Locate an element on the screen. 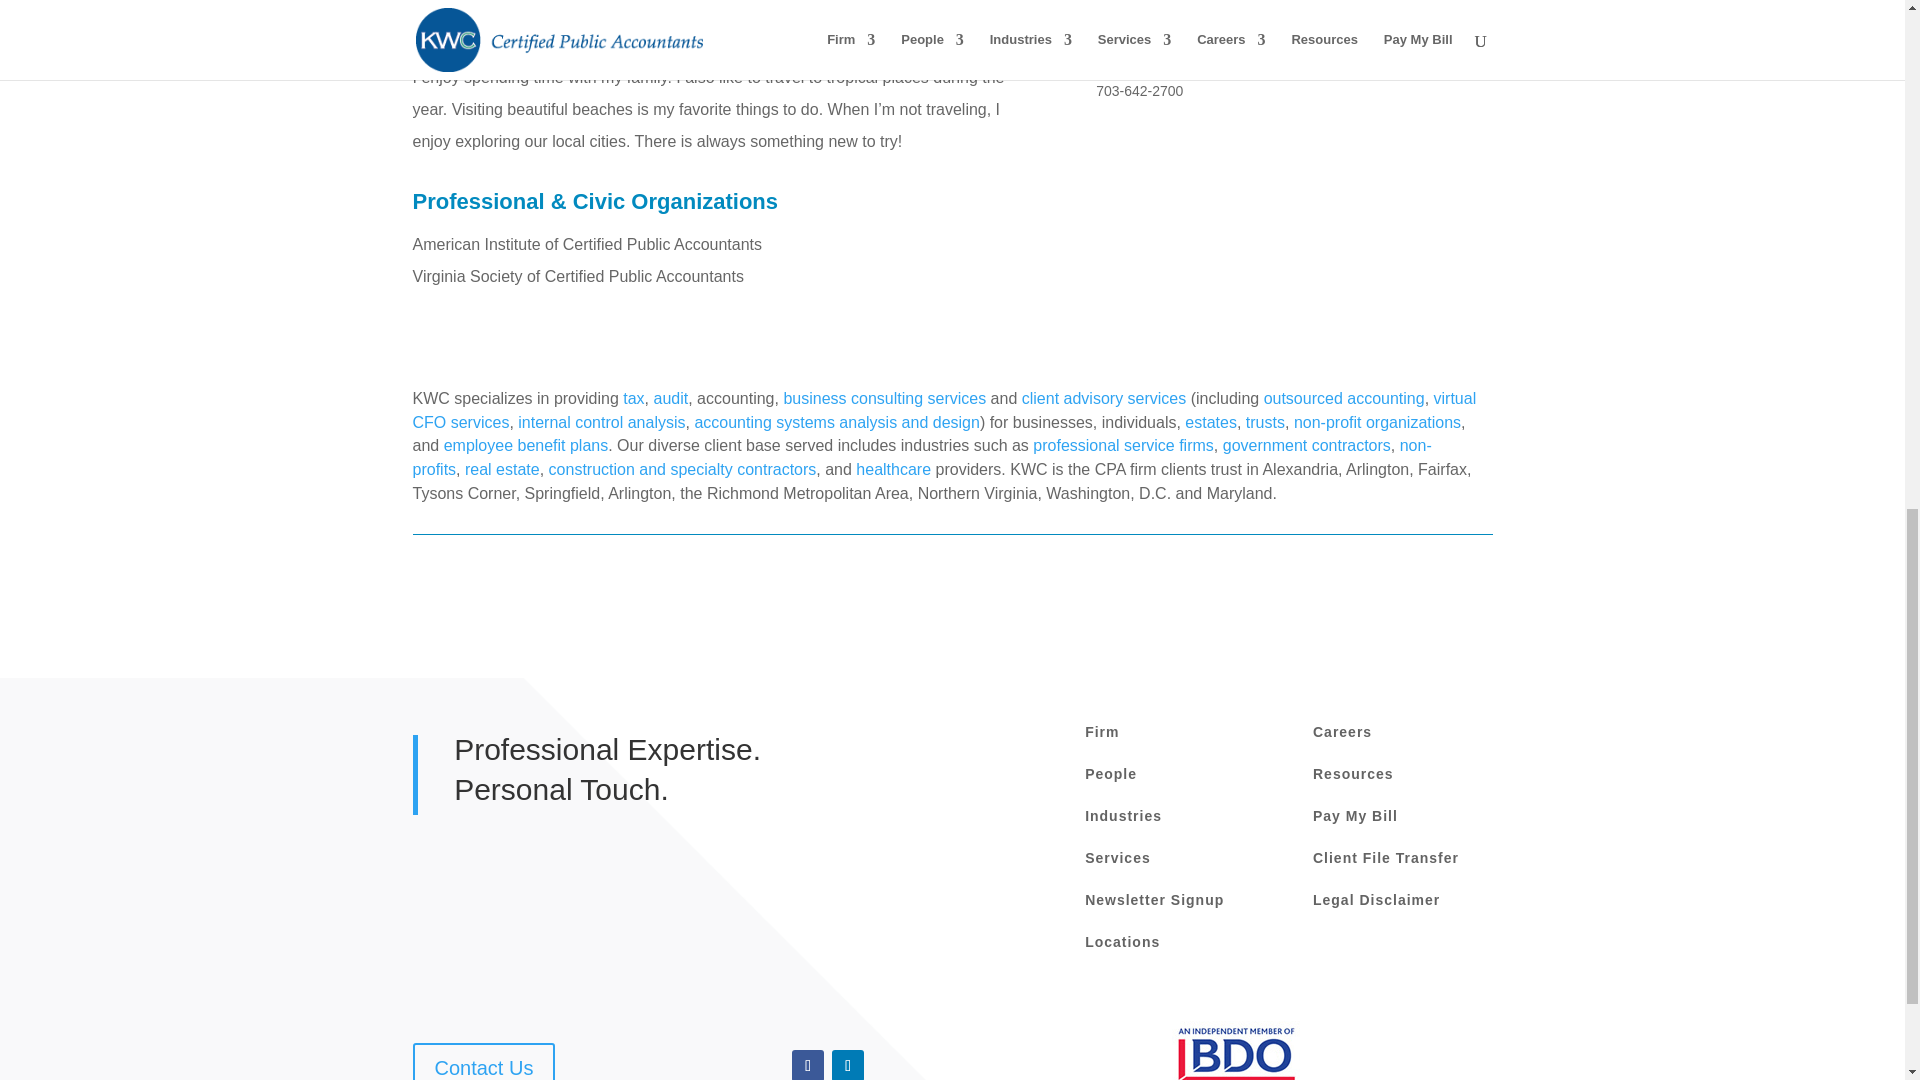 This screenshot has height=1080, width=1920. Non-Profits is located at coordinates (921, 458).